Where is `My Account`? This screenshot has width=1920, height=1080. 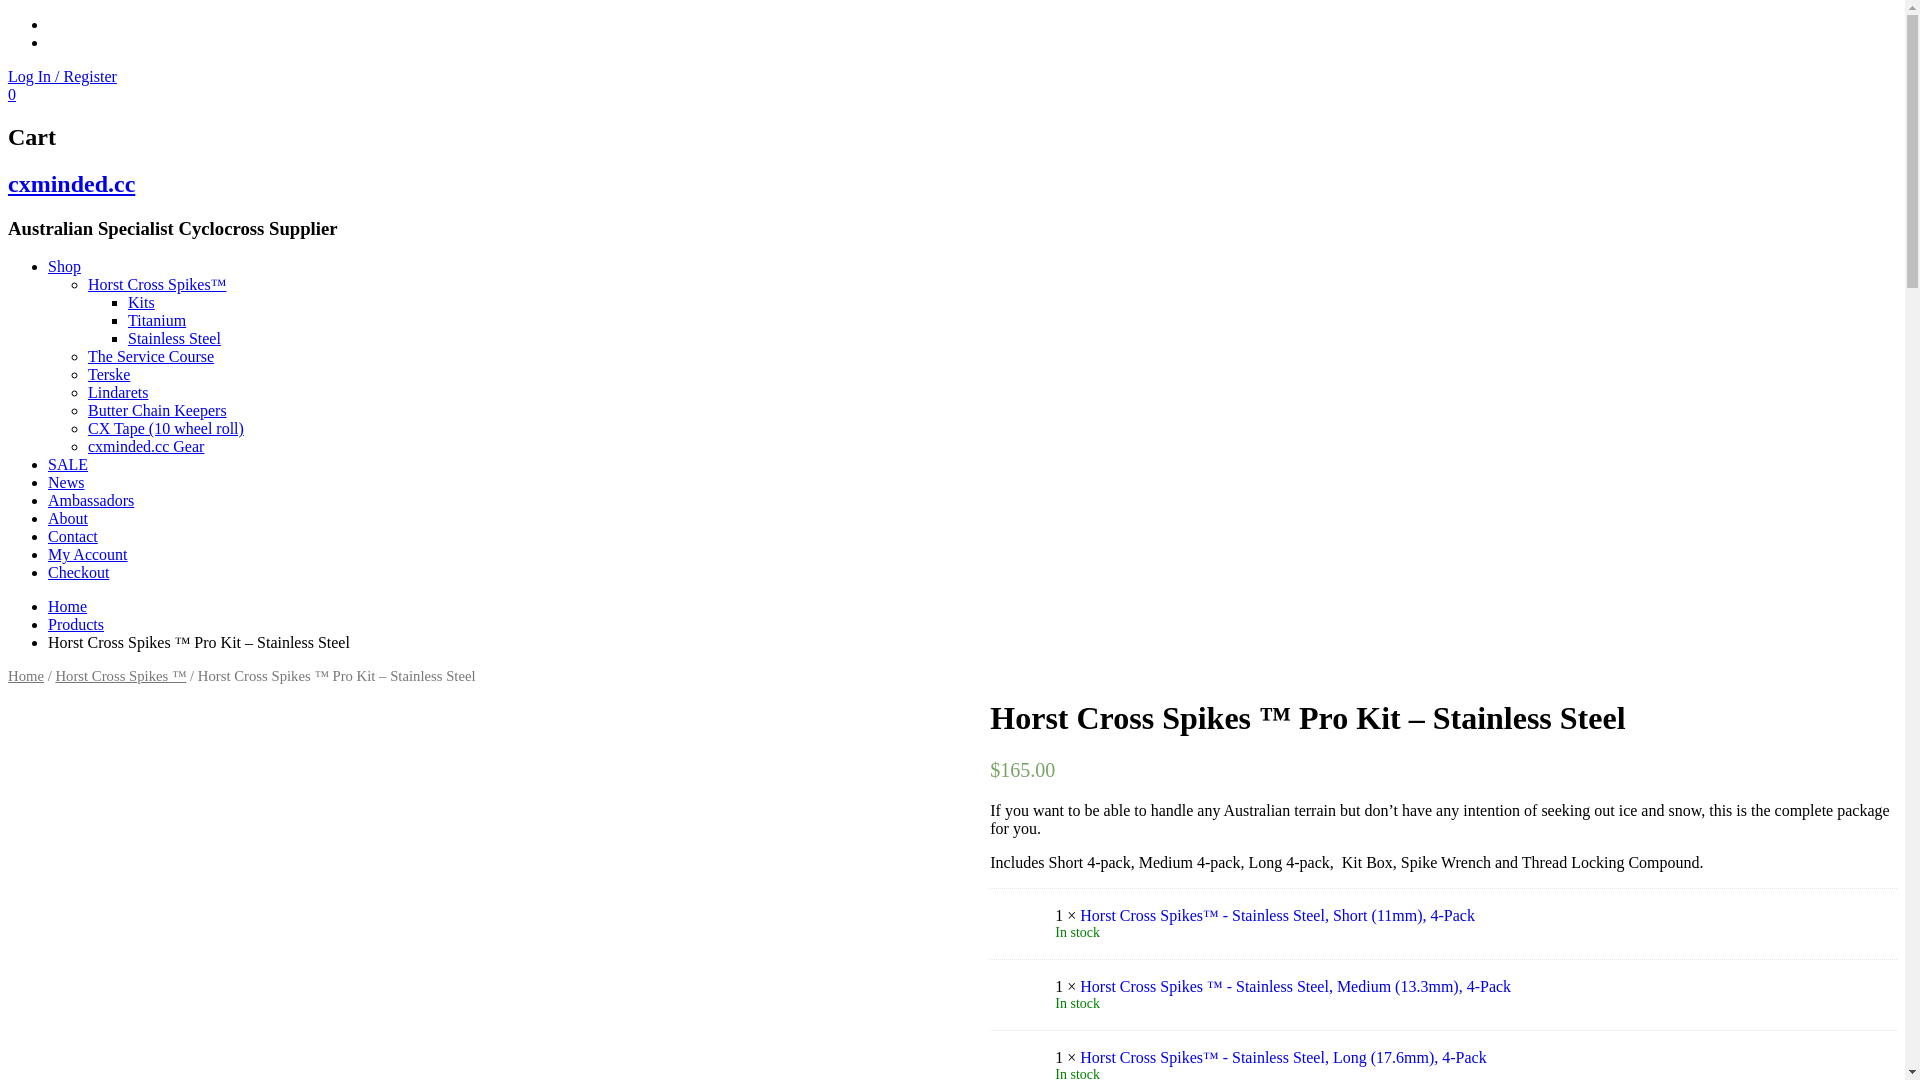
My Account is located at coordinates (88, 554).